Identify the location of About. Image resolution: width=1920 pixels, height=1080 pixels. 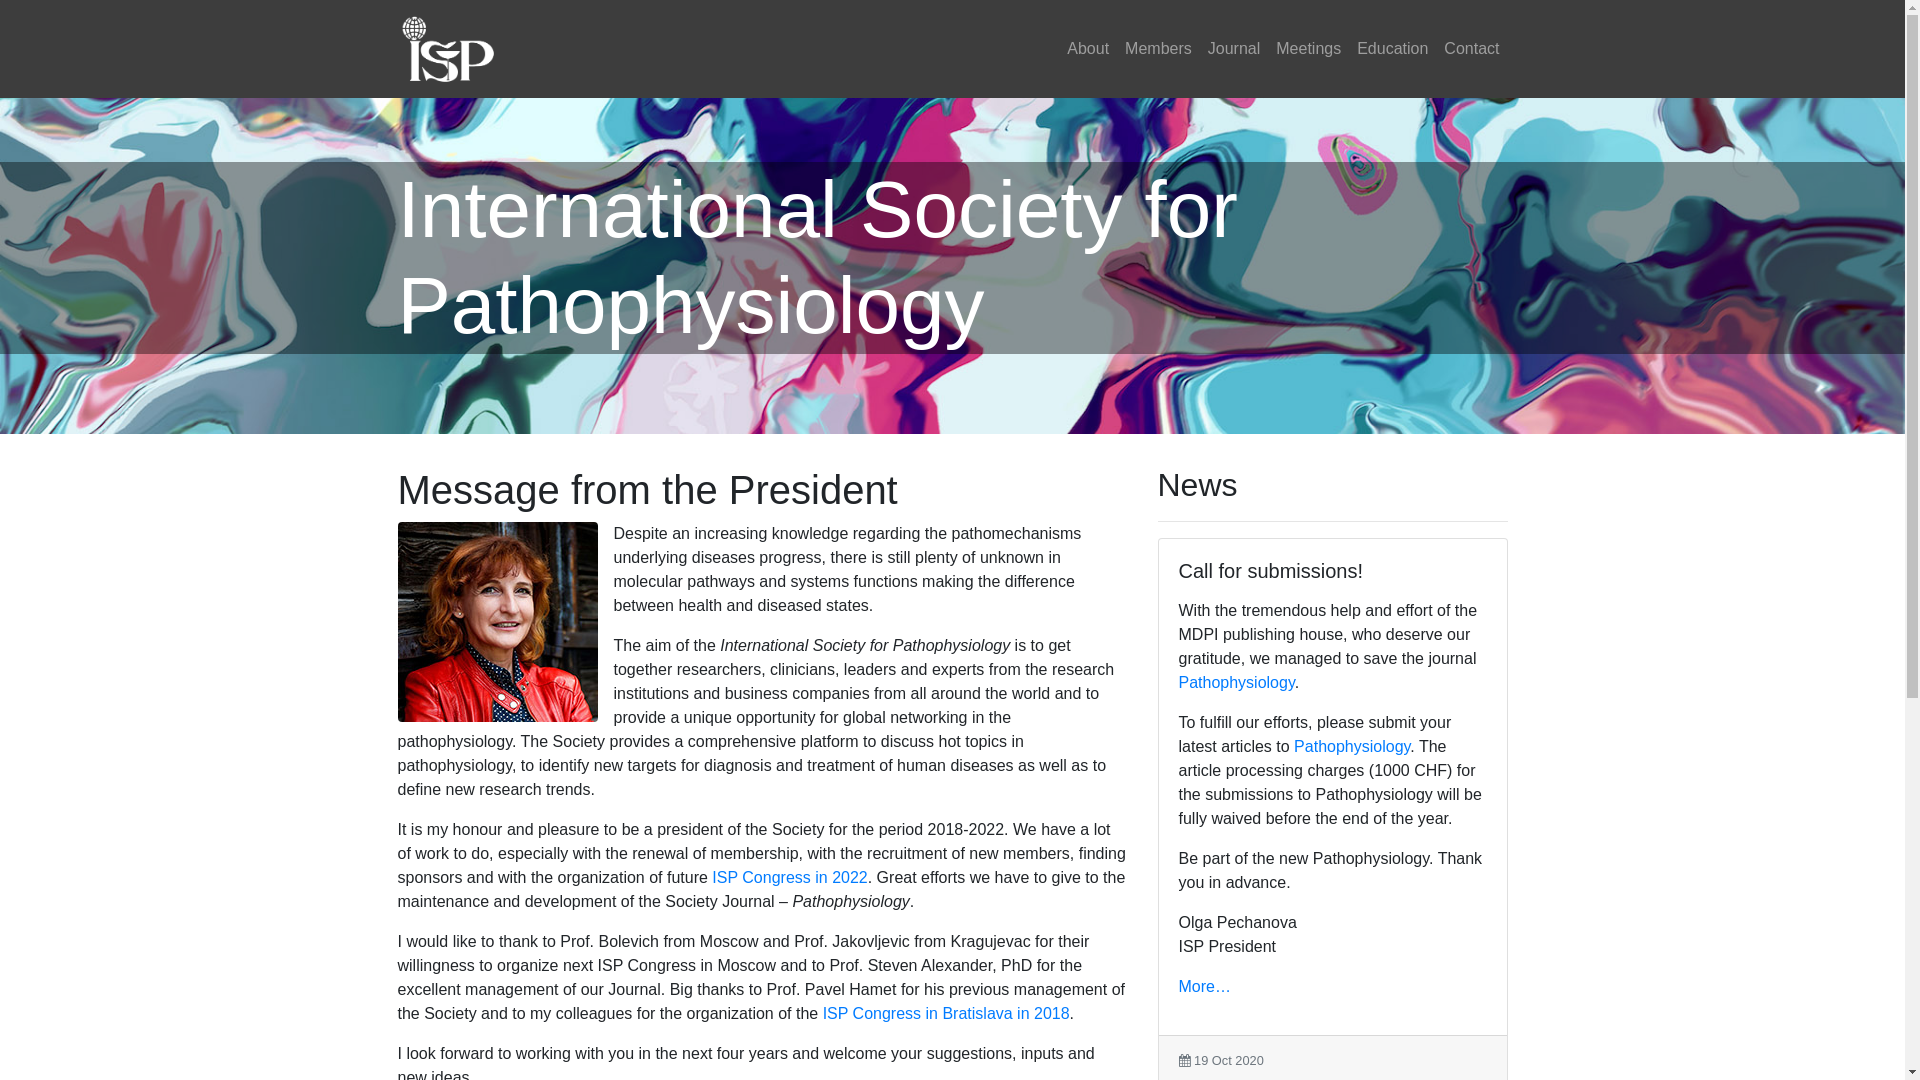
(1088, 49).